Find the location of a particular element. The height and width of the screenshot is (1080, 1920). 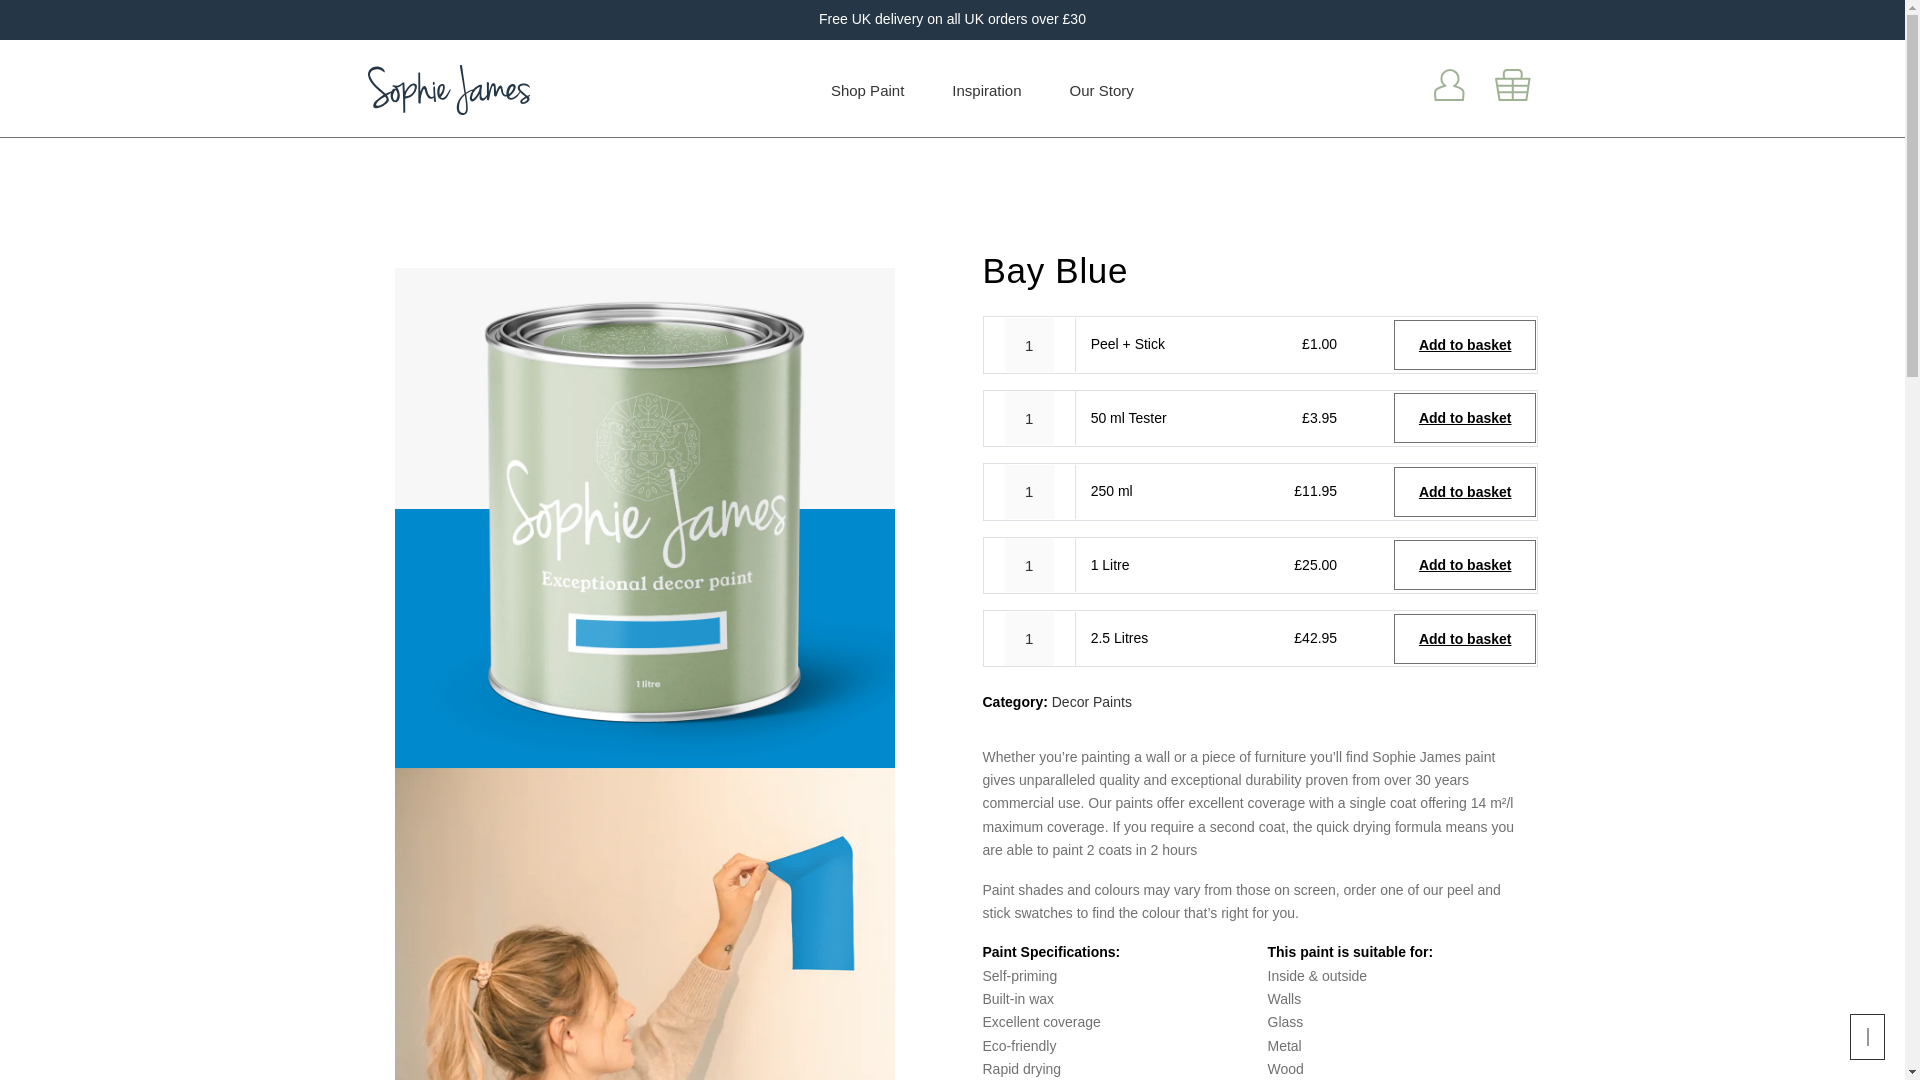

1 is located at coordinates (1029, 492).